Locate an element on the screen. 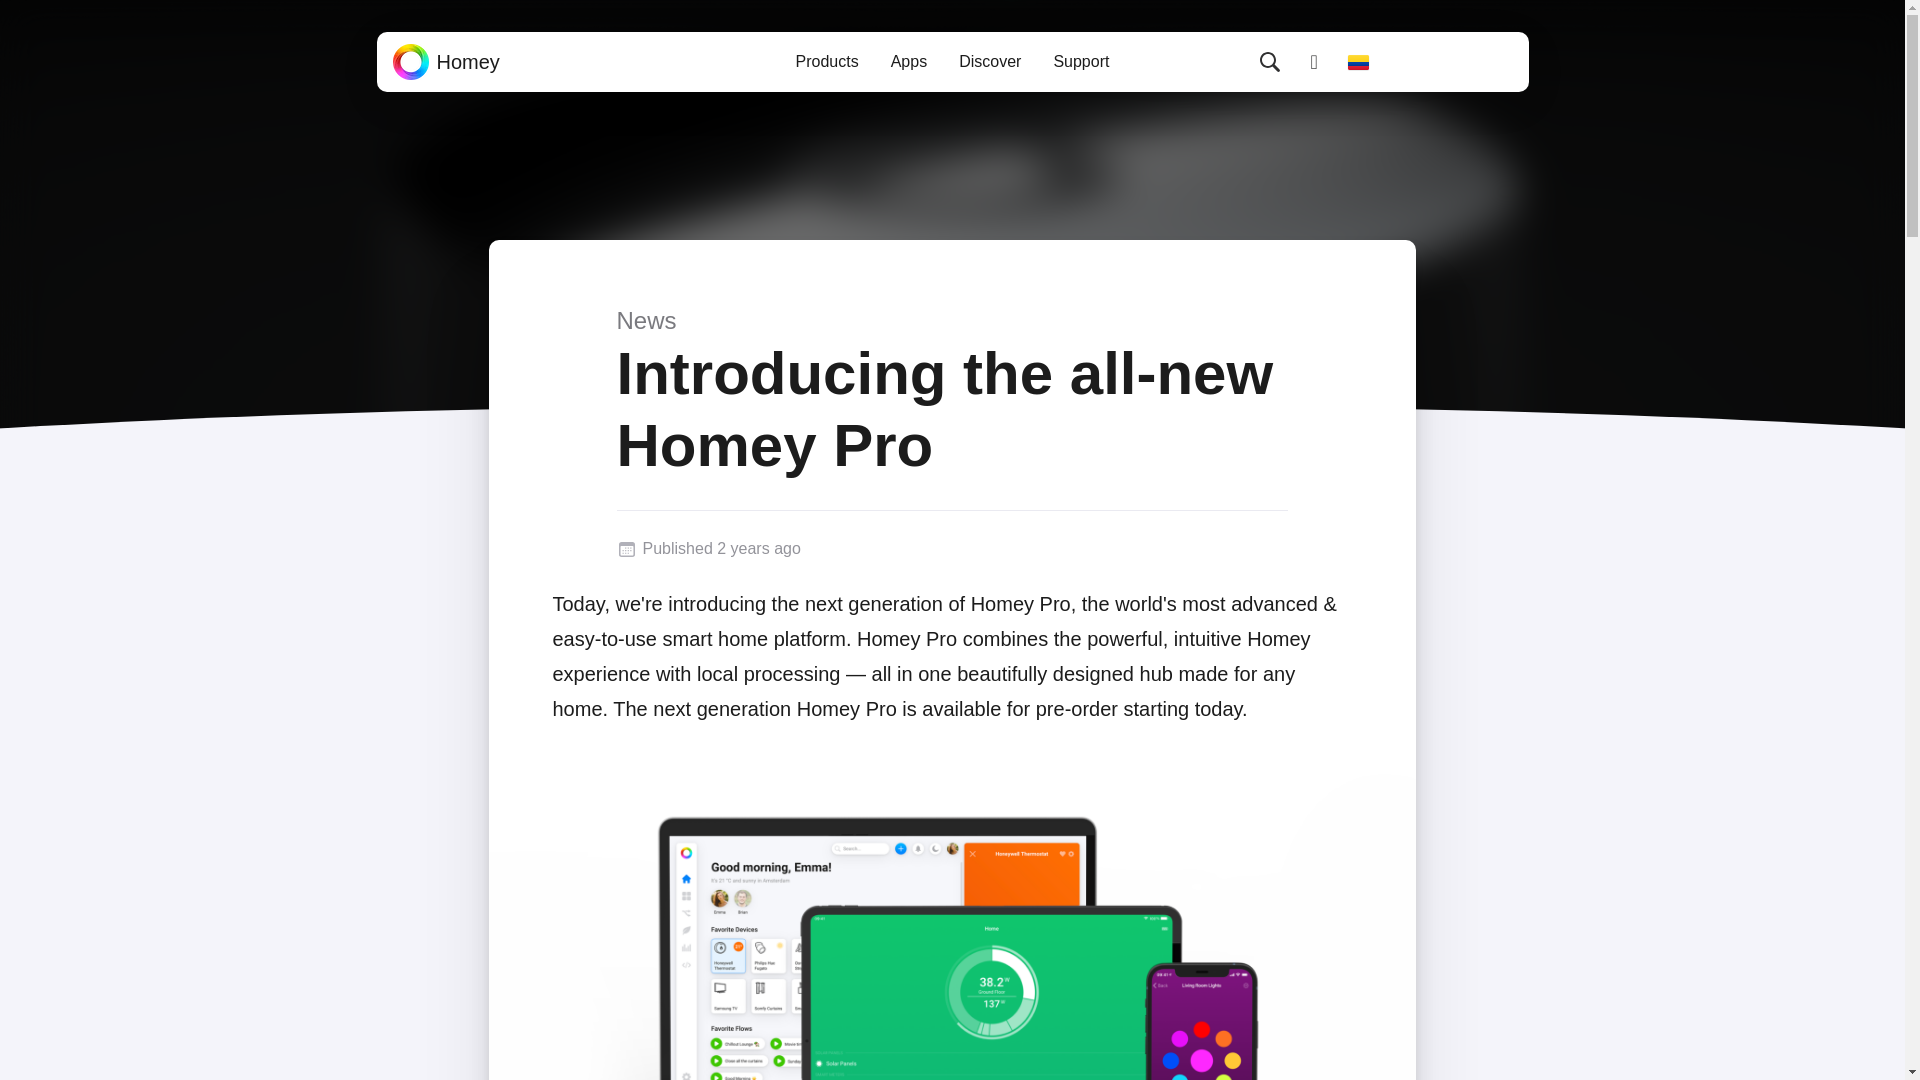  Start for Free is located at coordinates (1452, 62).